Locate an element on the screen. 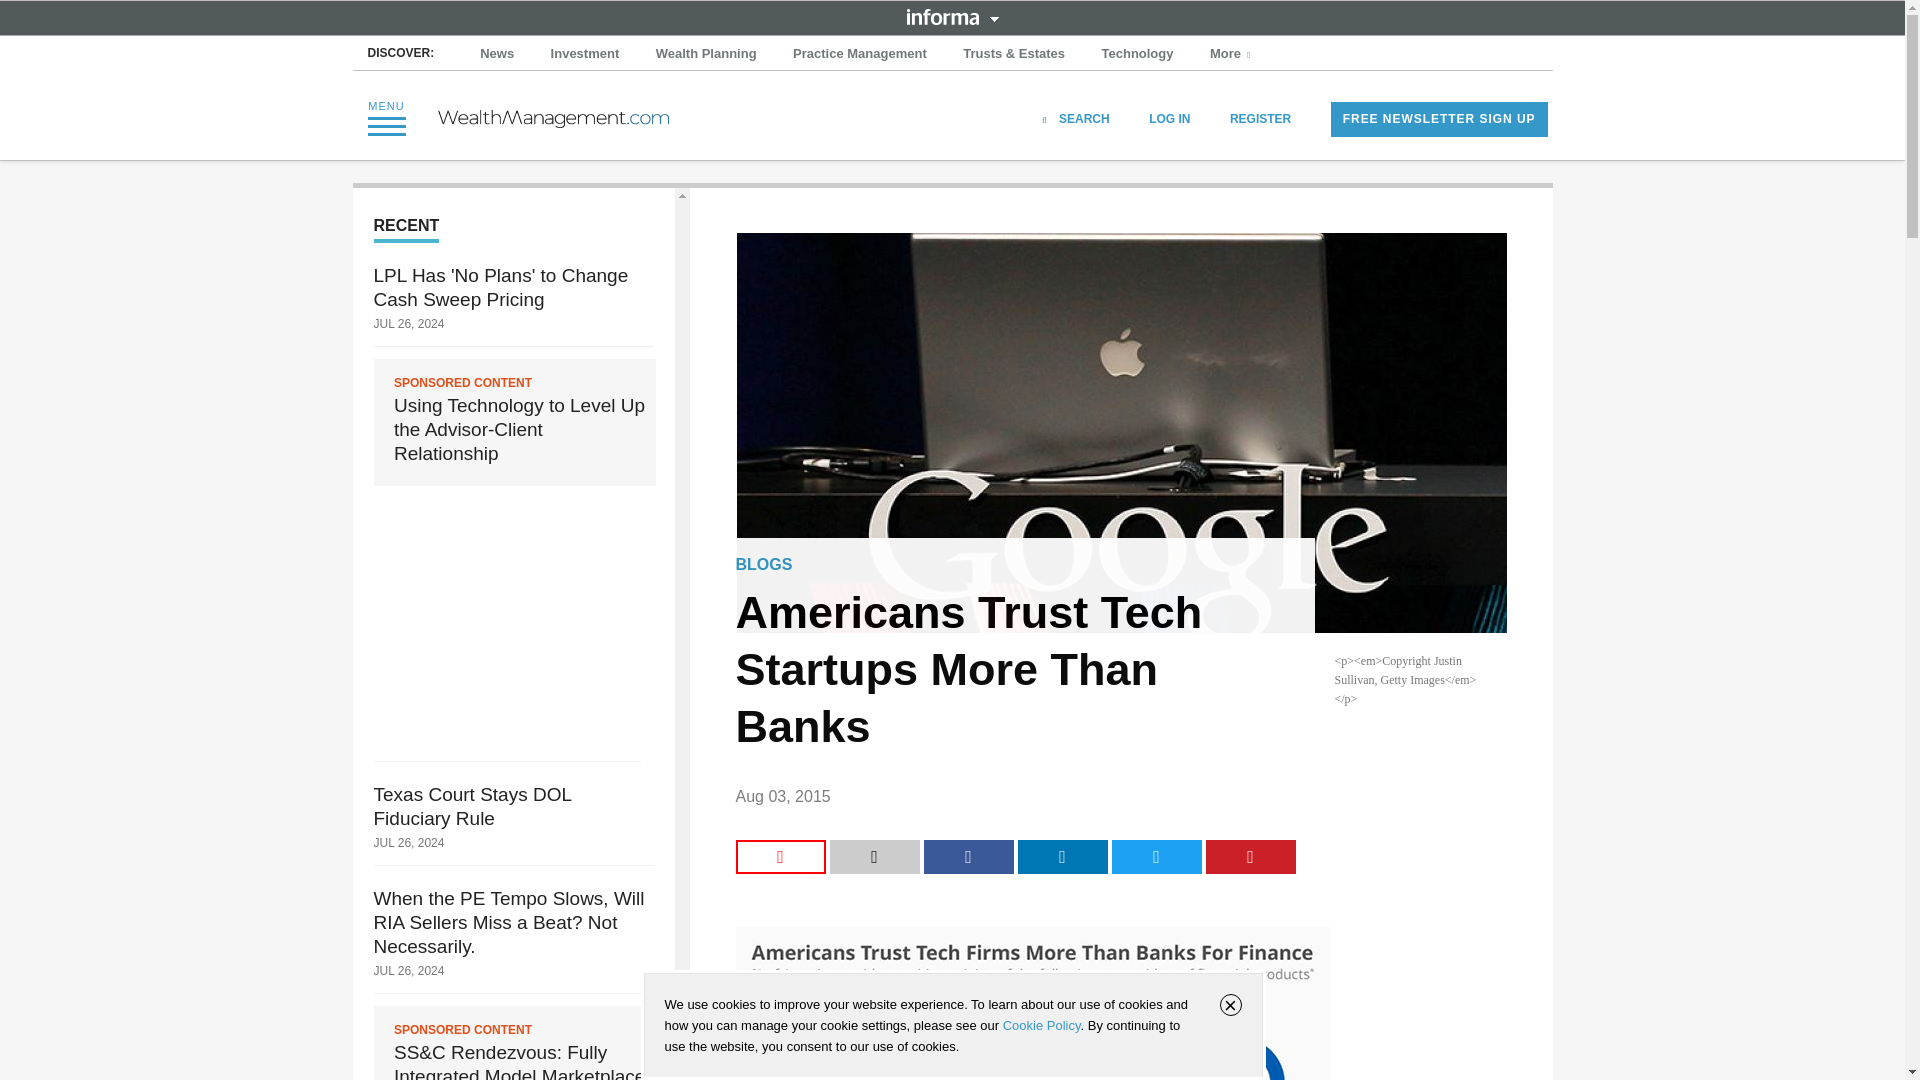 The image size is (1920, 1080). INFORMA is located at coordinates (952, 16).